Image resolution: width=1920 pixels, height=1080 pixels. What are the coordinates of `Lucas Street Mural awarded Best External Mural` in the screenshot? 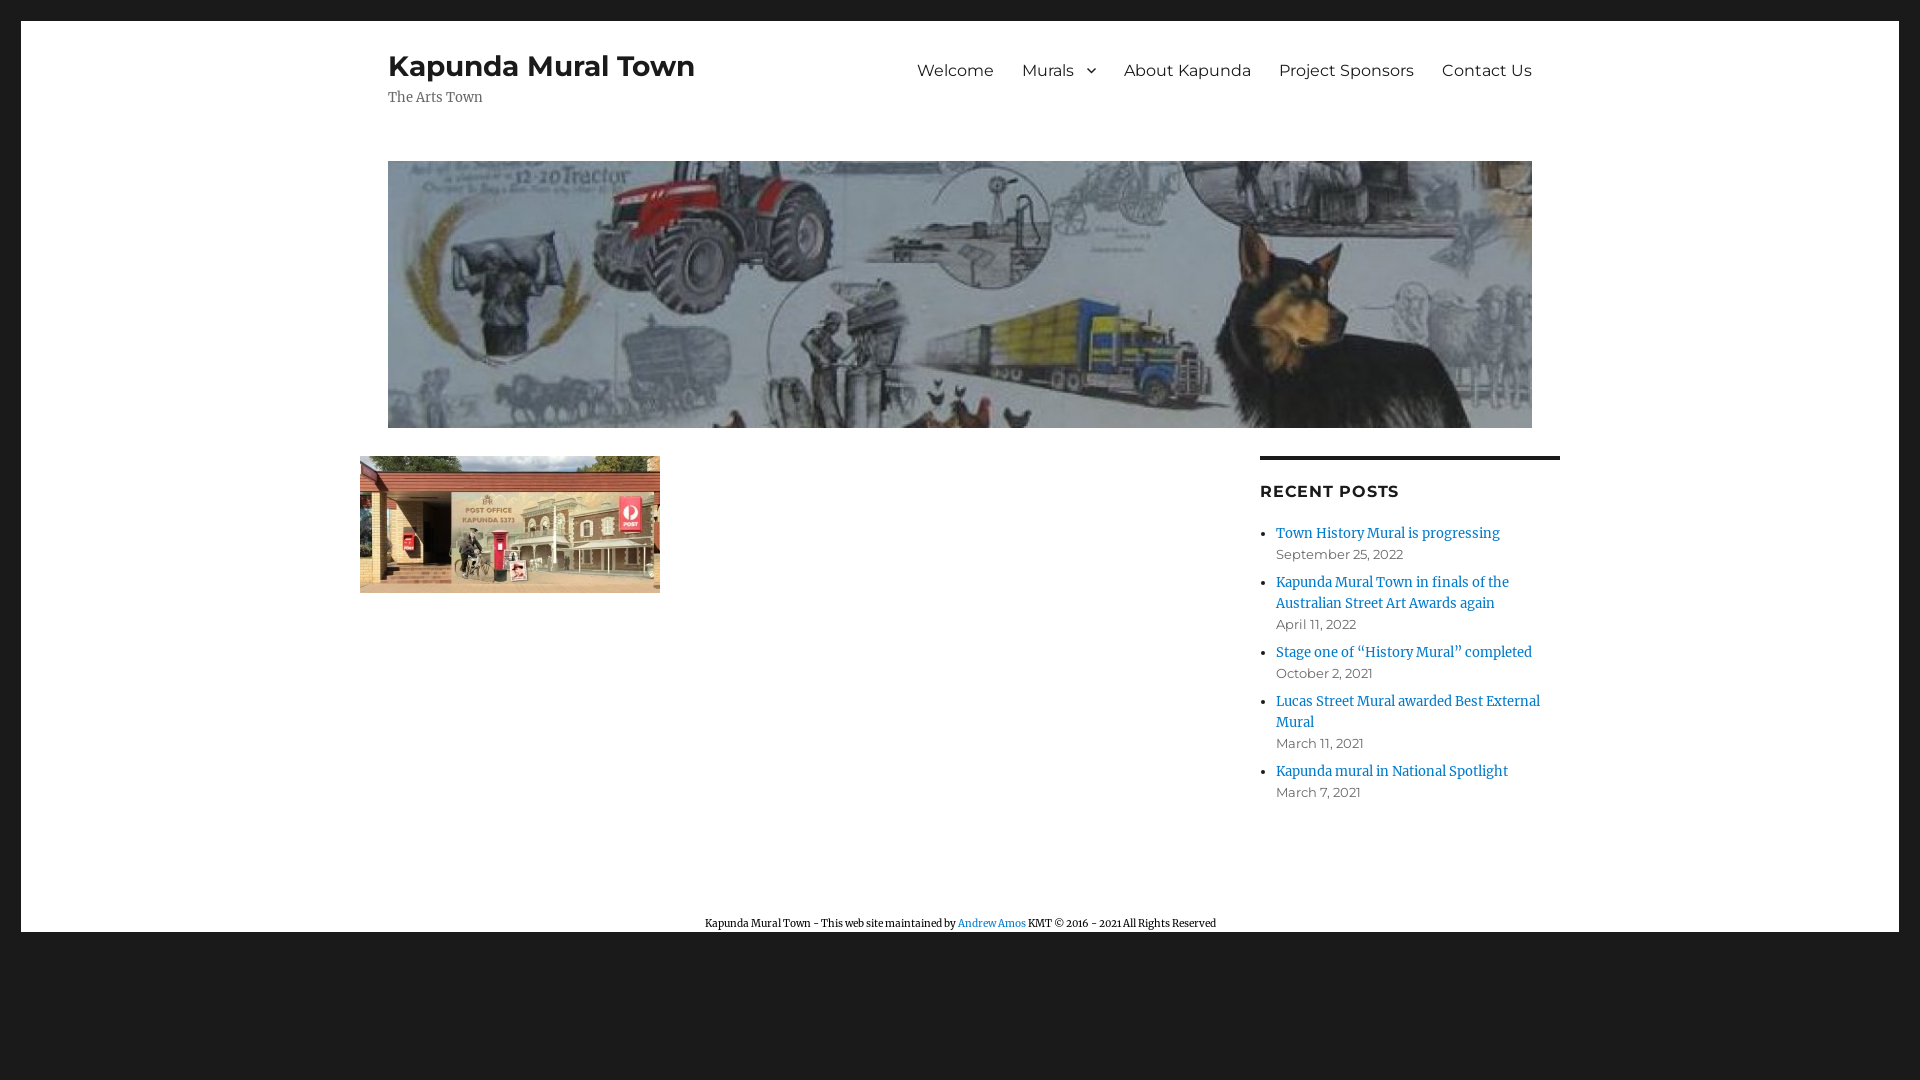 It's located at (1408, 712).